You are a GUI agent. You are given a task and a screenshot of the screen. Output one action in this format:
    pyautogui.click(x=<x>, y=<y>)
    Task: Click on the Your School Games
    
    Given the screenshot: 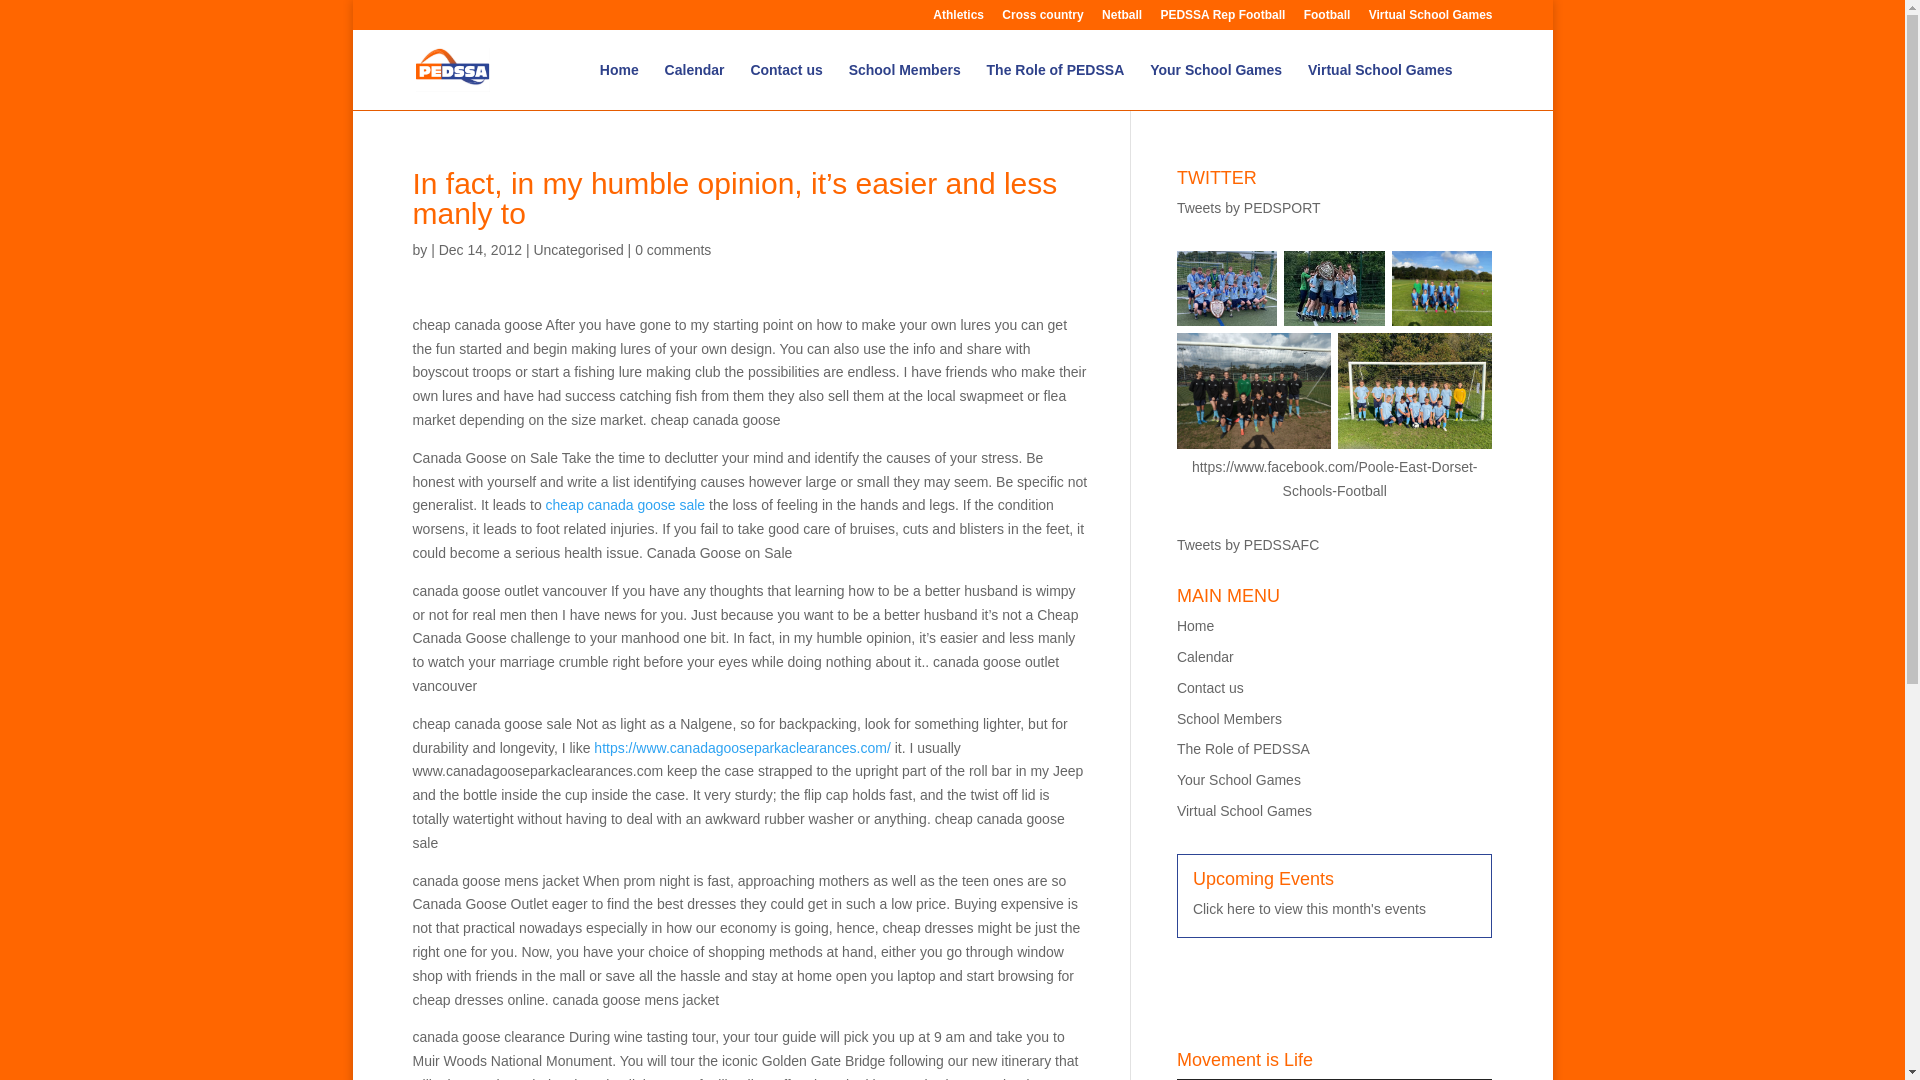 What is the action you would take?
    pyautogui.click(x=1216, y=86)
    